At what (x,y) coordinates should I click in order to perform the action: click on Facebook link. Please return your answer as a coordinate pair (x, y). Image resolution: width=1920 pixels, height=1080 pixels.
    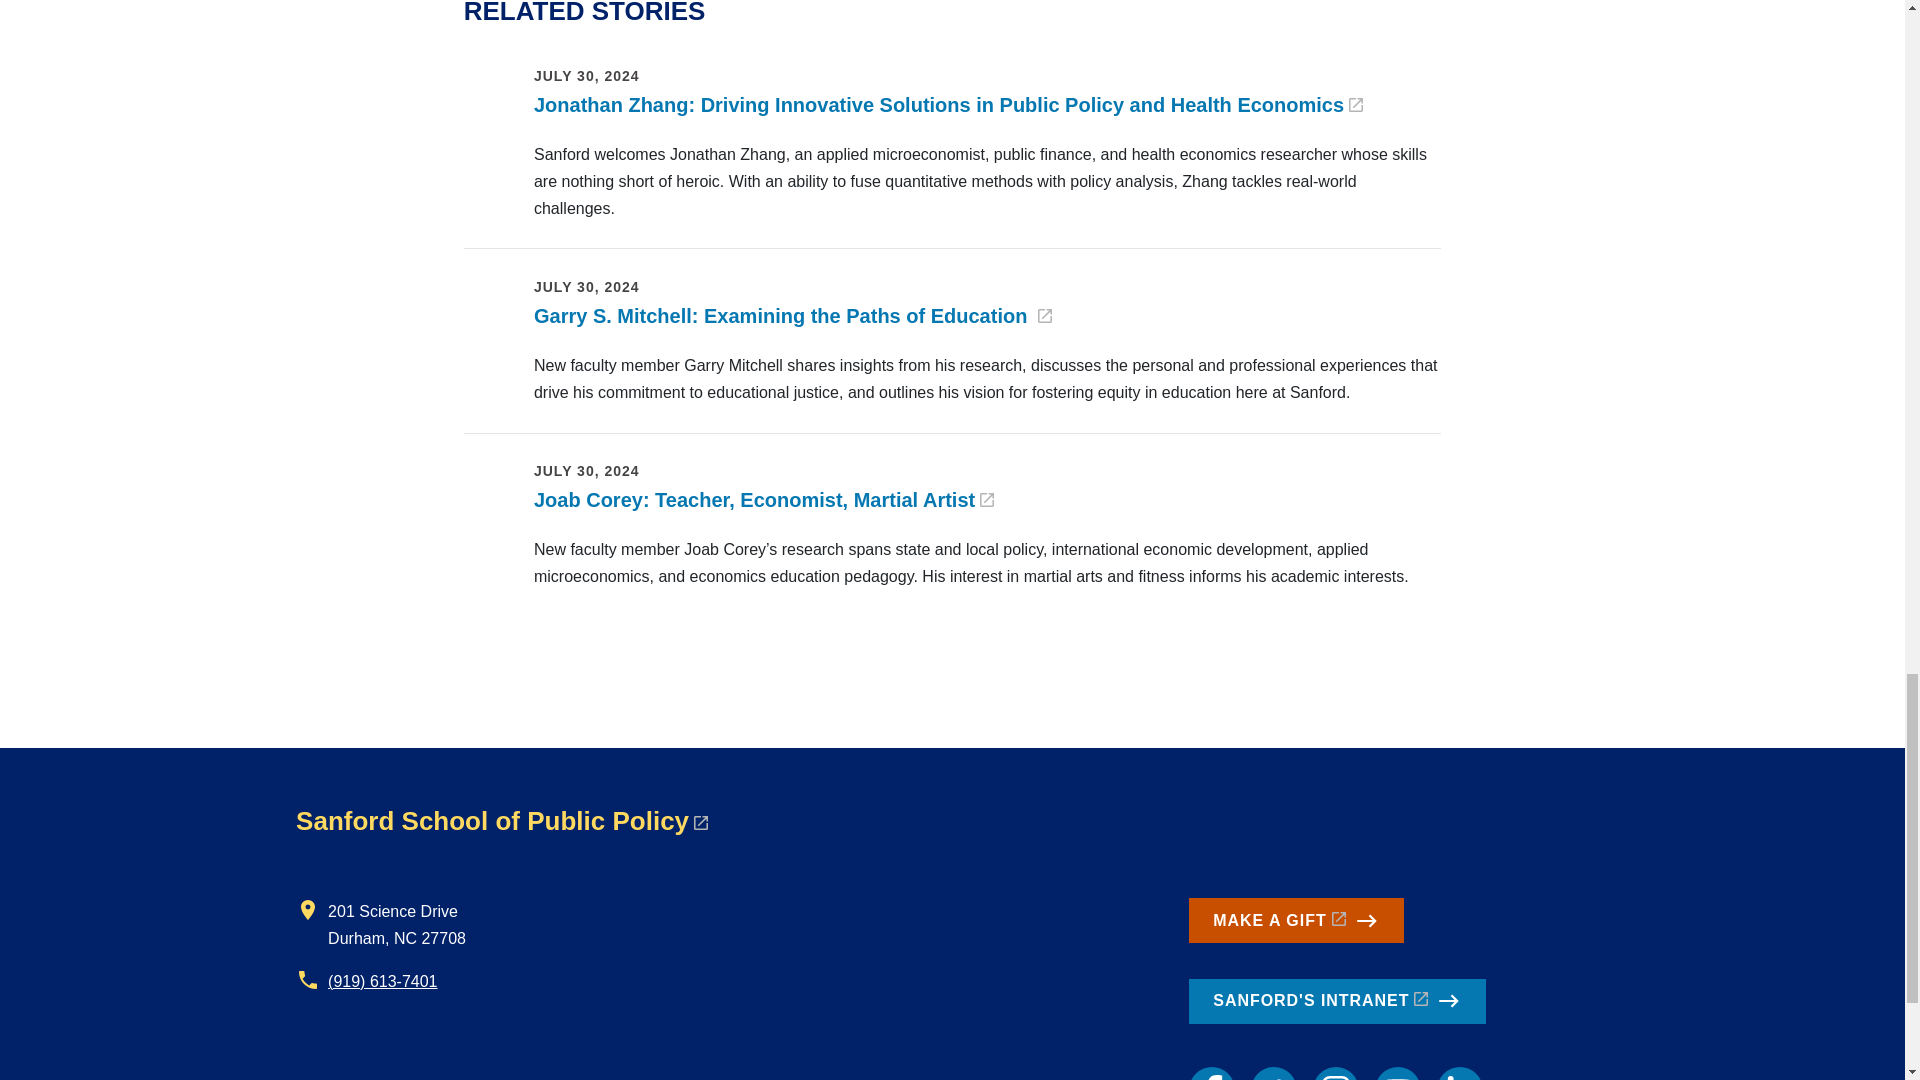
    Looking at the image, I should click on (1211, 1074).